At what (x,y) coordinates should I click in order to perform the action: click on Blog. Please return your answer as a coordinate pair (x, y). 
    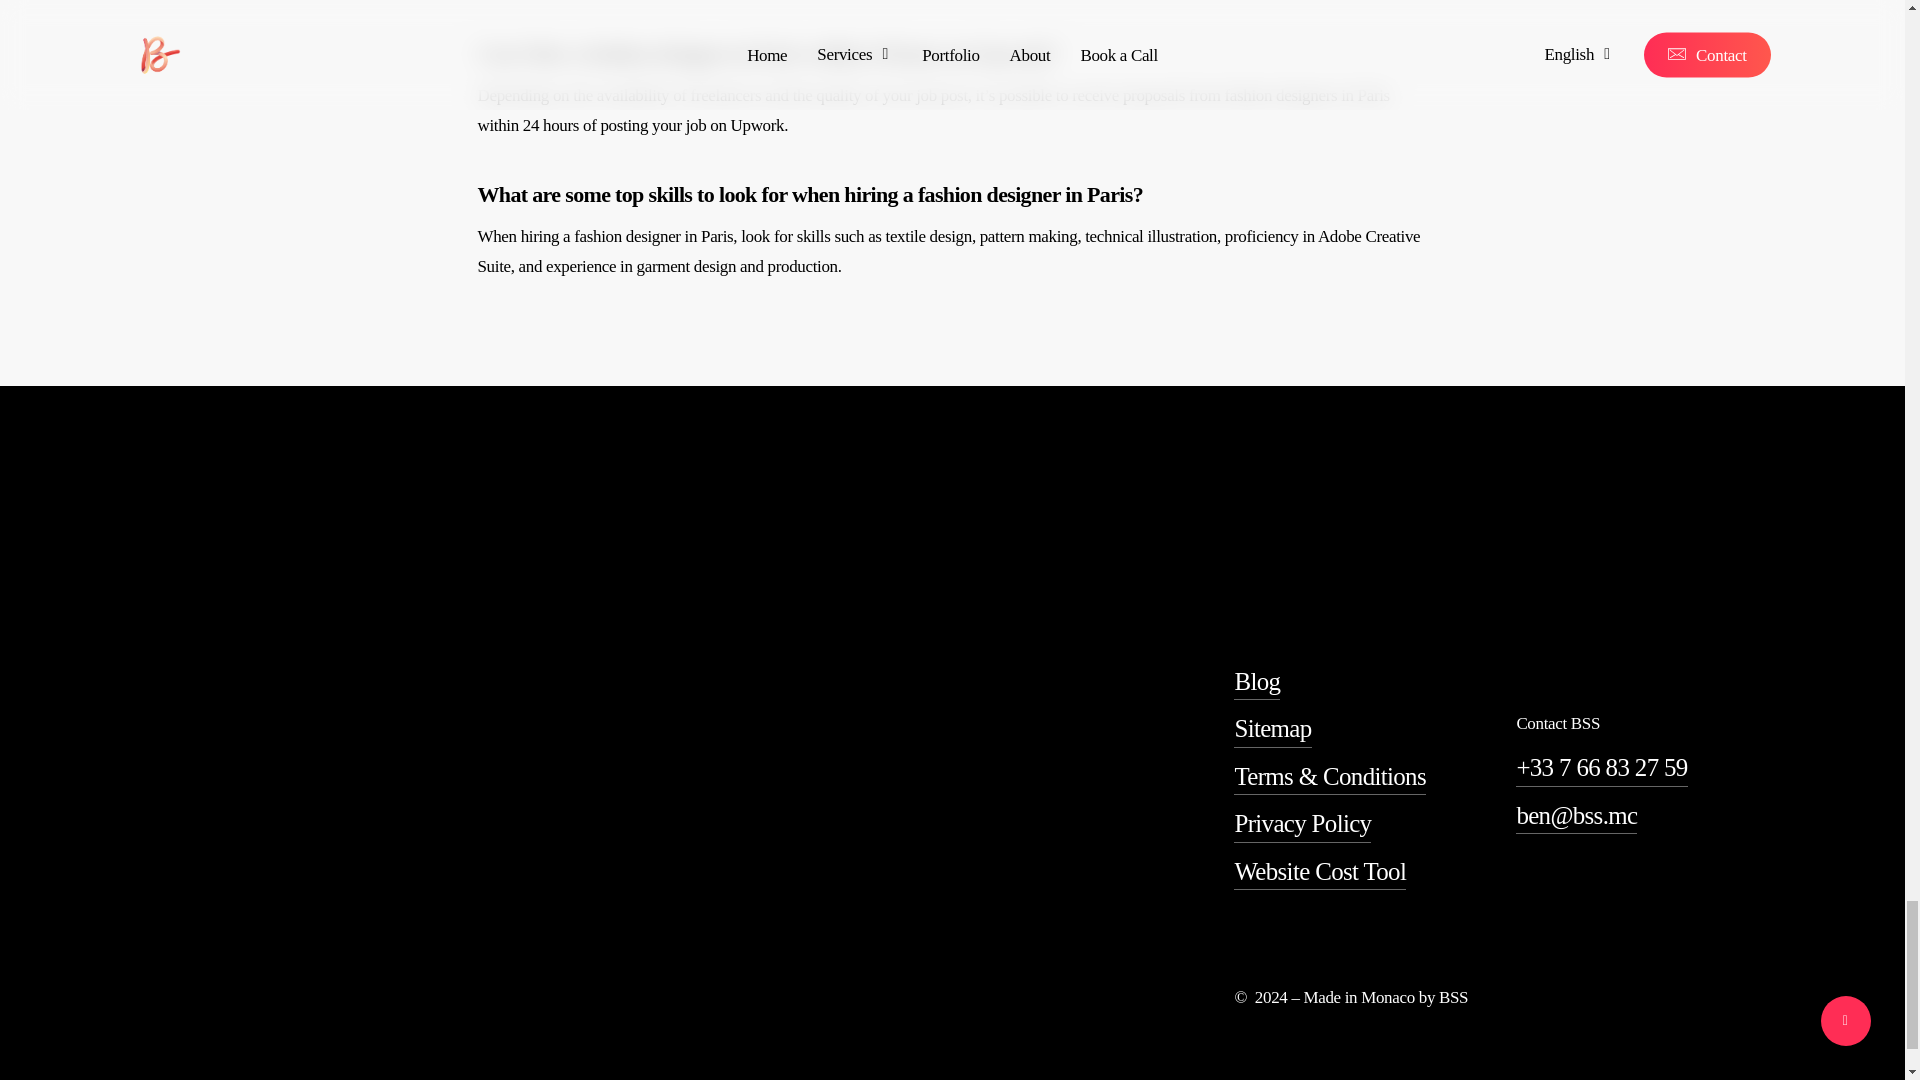
    Looking at the image, I should click on (1257, 681).